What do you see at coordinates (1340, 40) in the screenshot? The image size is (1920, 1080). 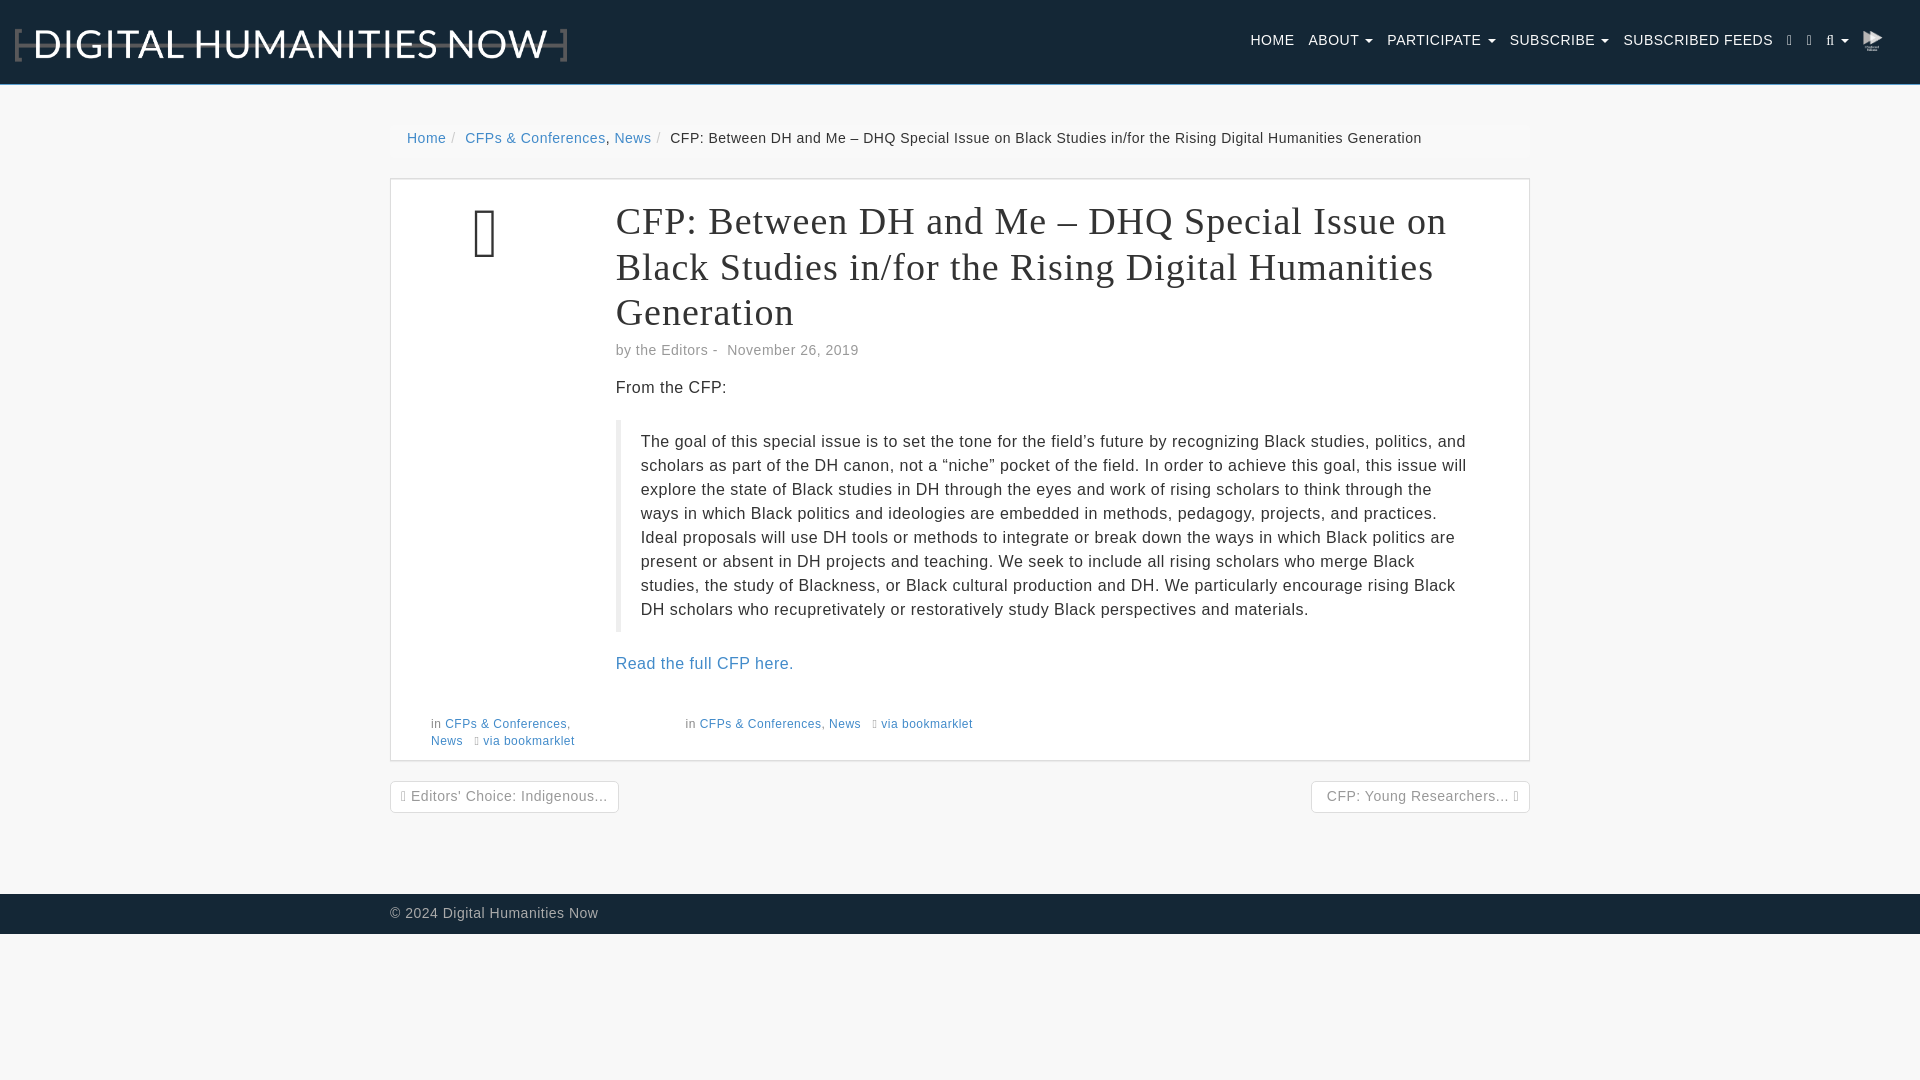 I see `About` at bounding box center [1340, 40].